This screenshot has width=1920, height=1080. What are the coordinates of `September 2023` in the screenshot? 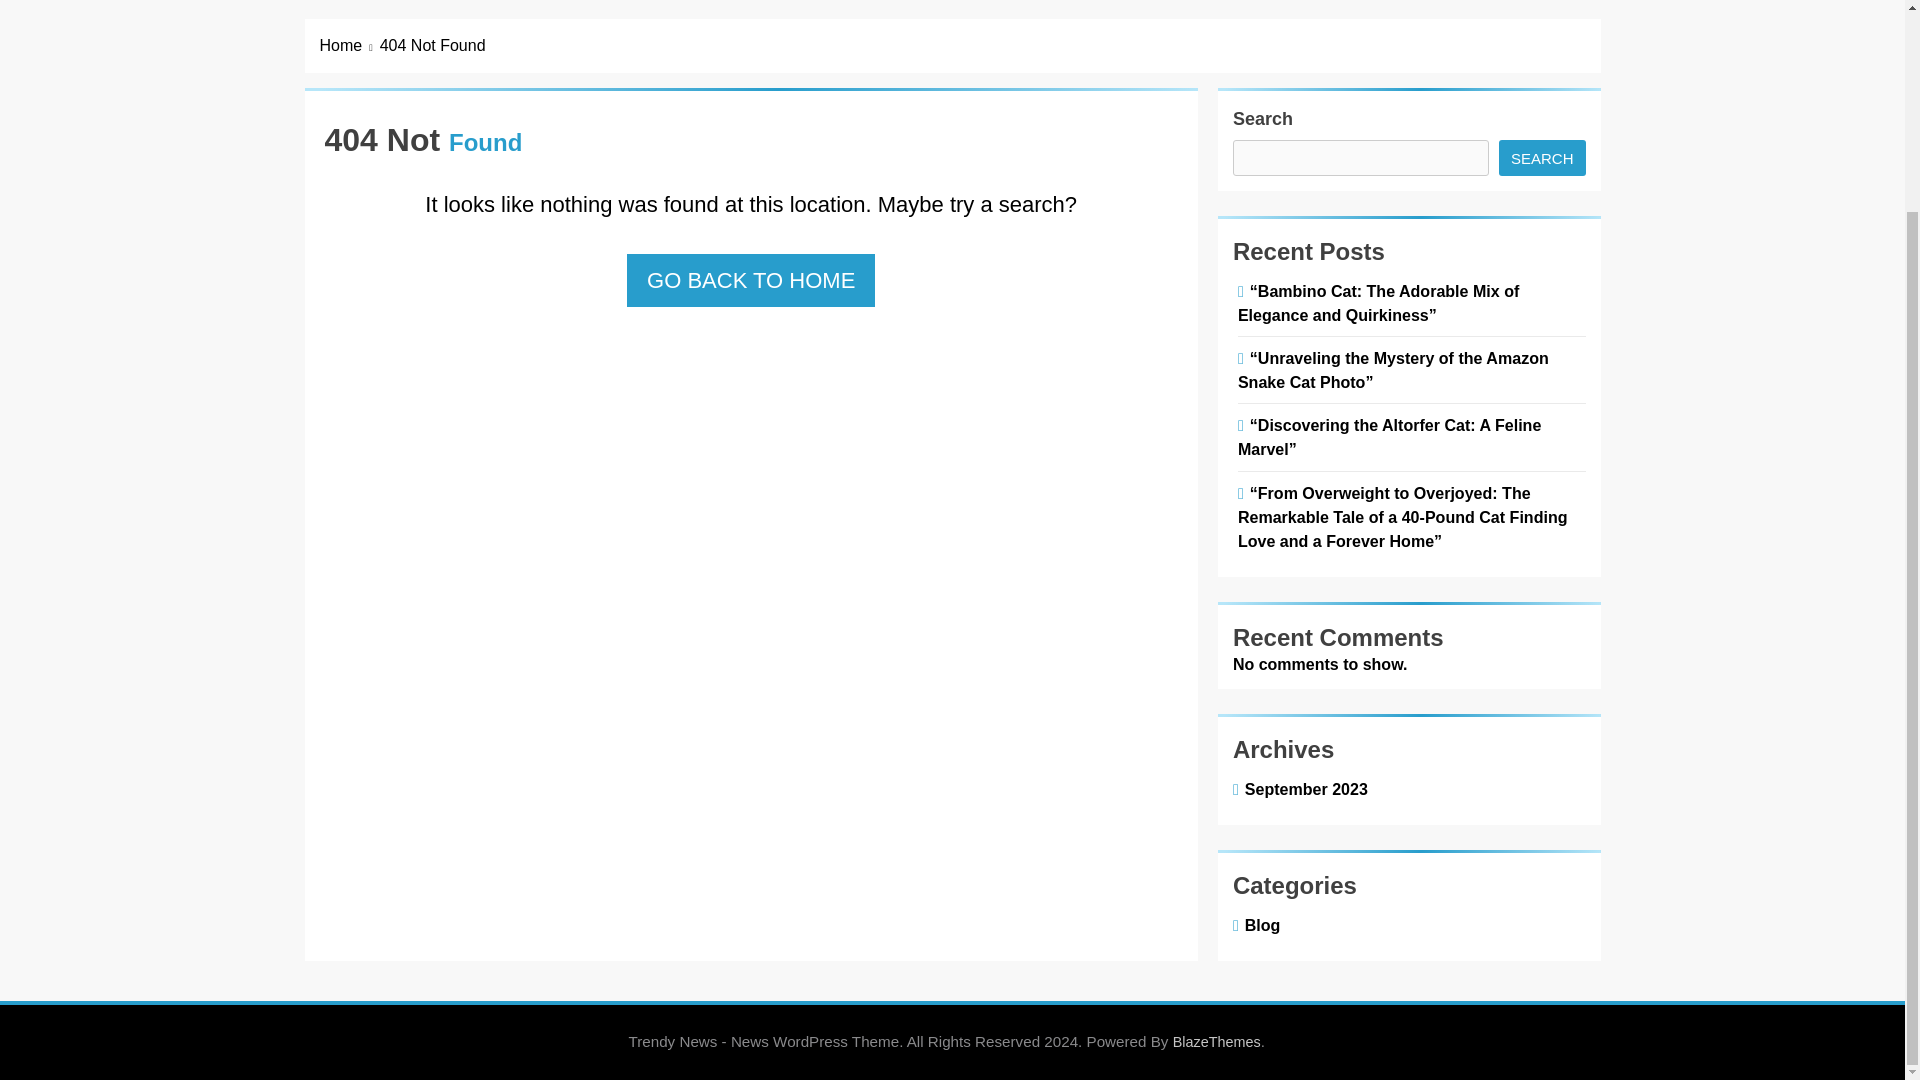 It's located at (1302, 788).